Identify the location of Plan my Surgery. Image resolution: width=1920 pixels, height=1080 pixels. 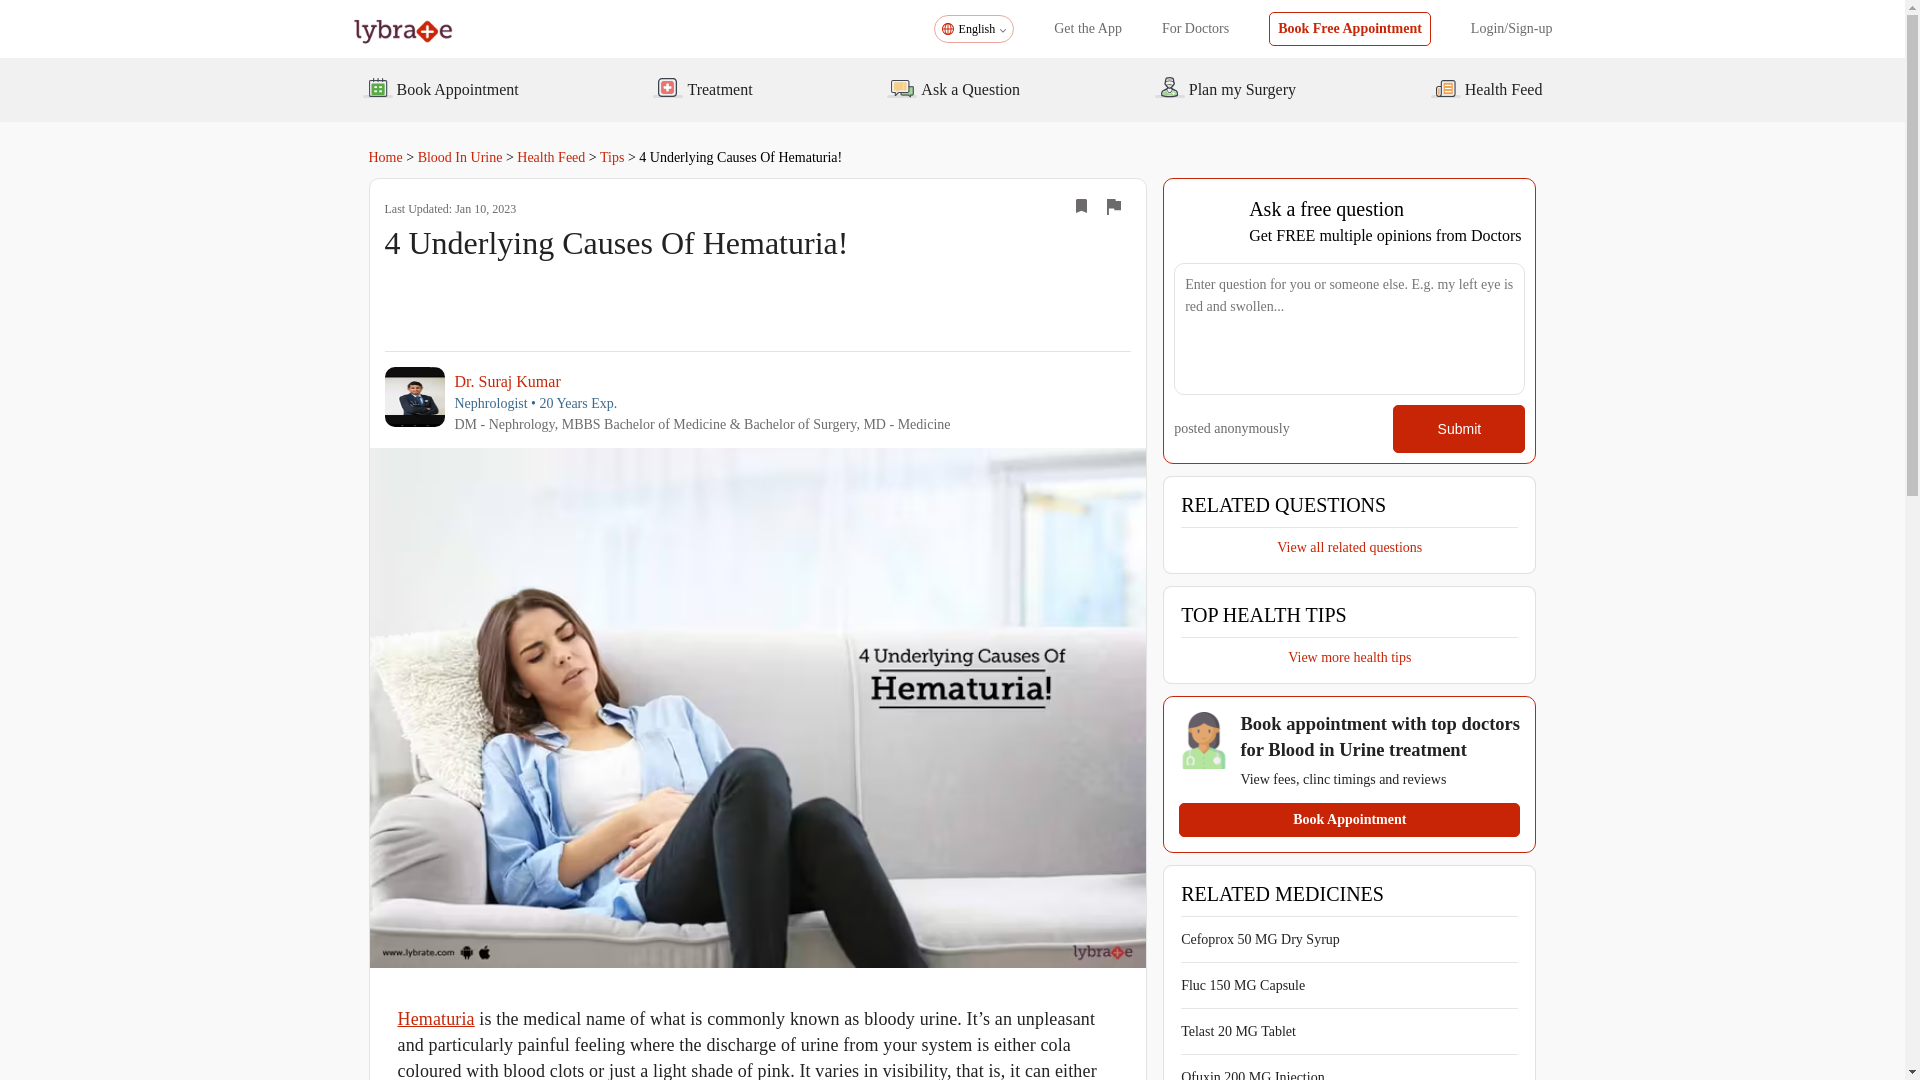
(1224, 89).